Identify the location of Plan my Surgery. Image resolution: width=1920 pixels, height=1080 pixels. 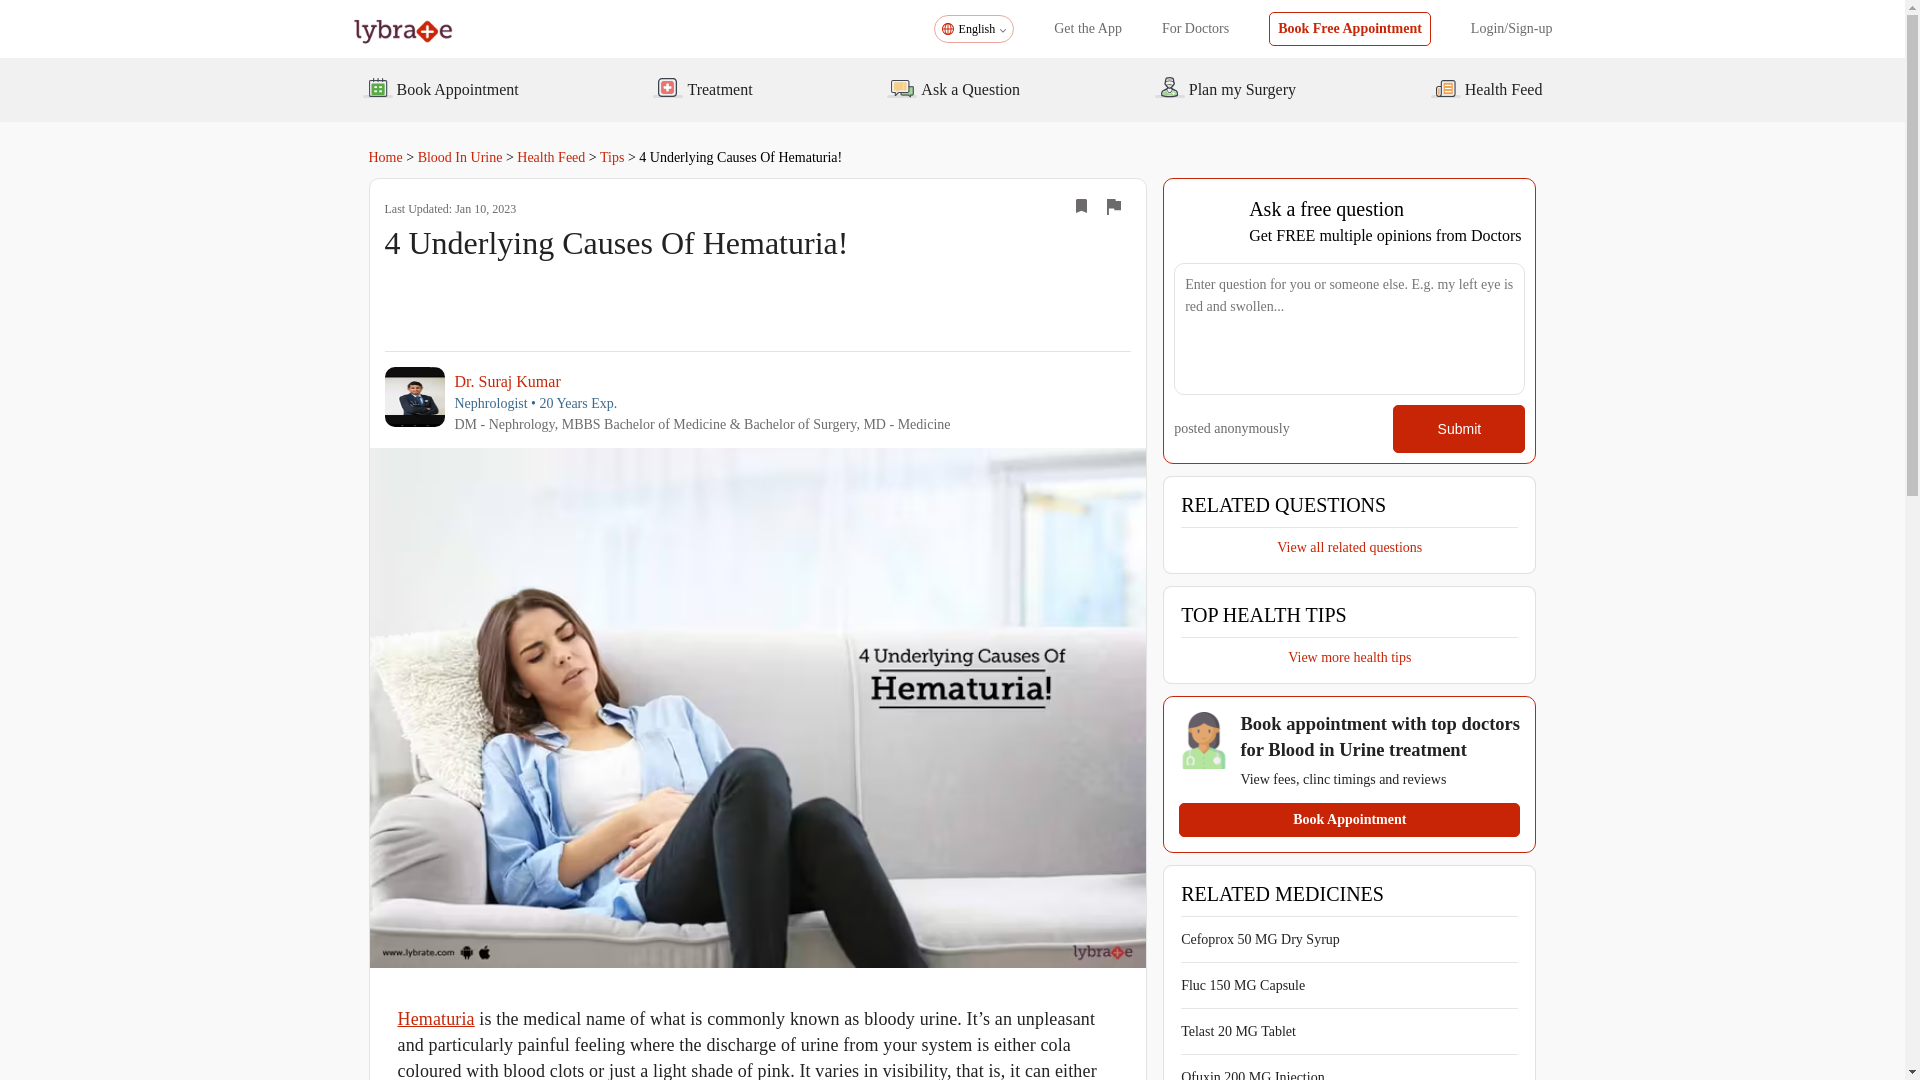
(1224, 89).